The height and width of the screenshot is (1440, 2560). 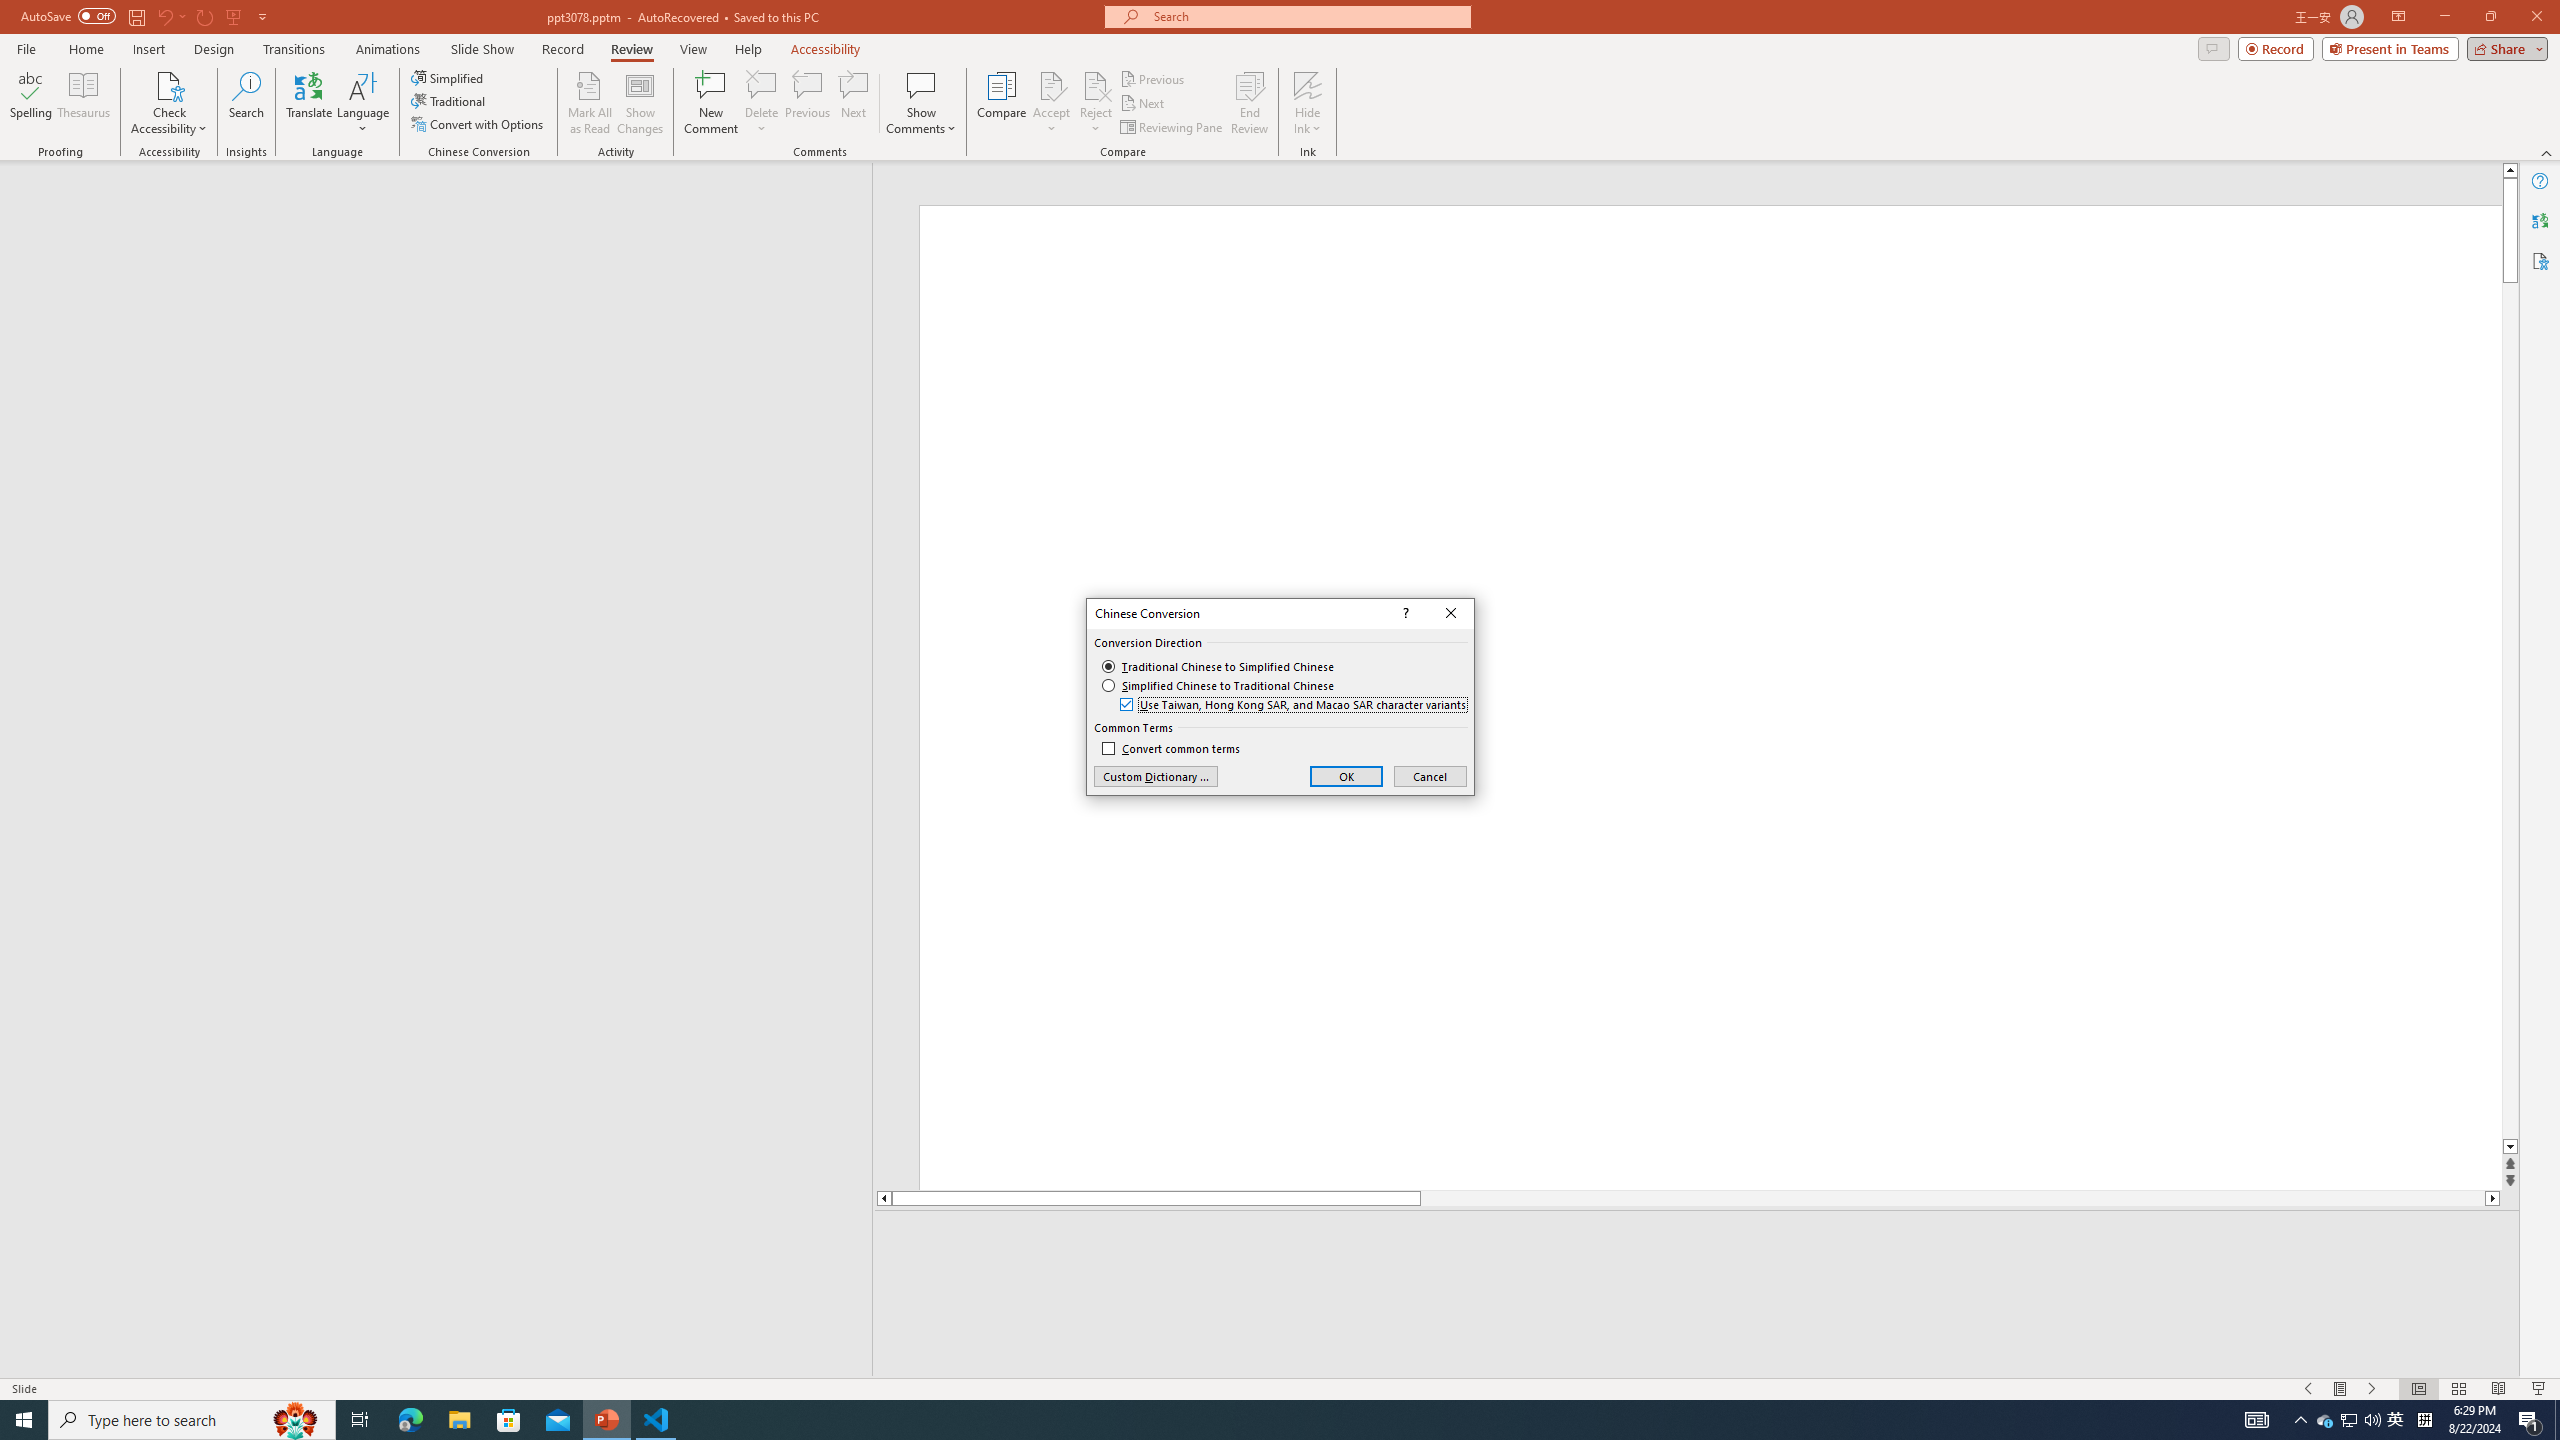 What do you see at coordinates (30, 103) in the screenshot?
I see `Spelling...` at bounding box center [30, 103].